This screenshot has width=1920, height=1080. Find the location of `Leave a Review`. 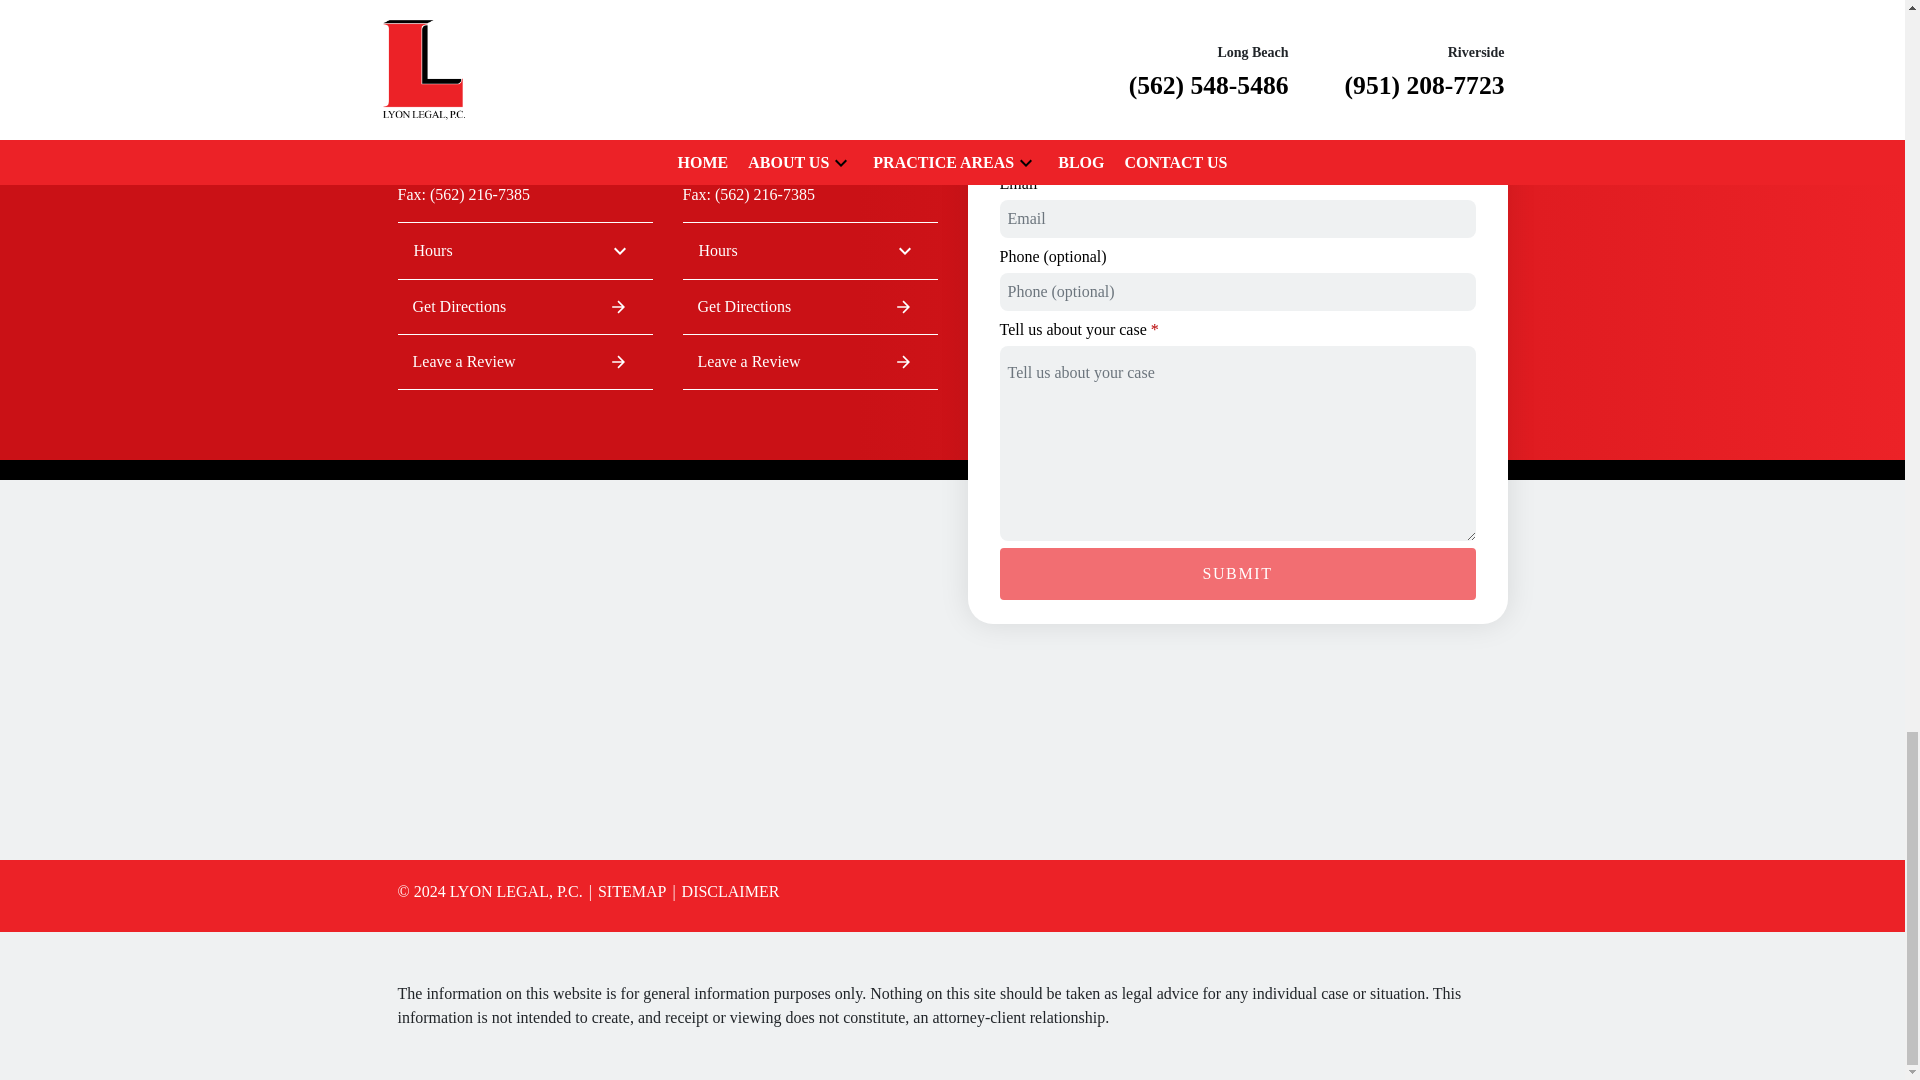

Leave a Review is located at coordinates (524, 250).